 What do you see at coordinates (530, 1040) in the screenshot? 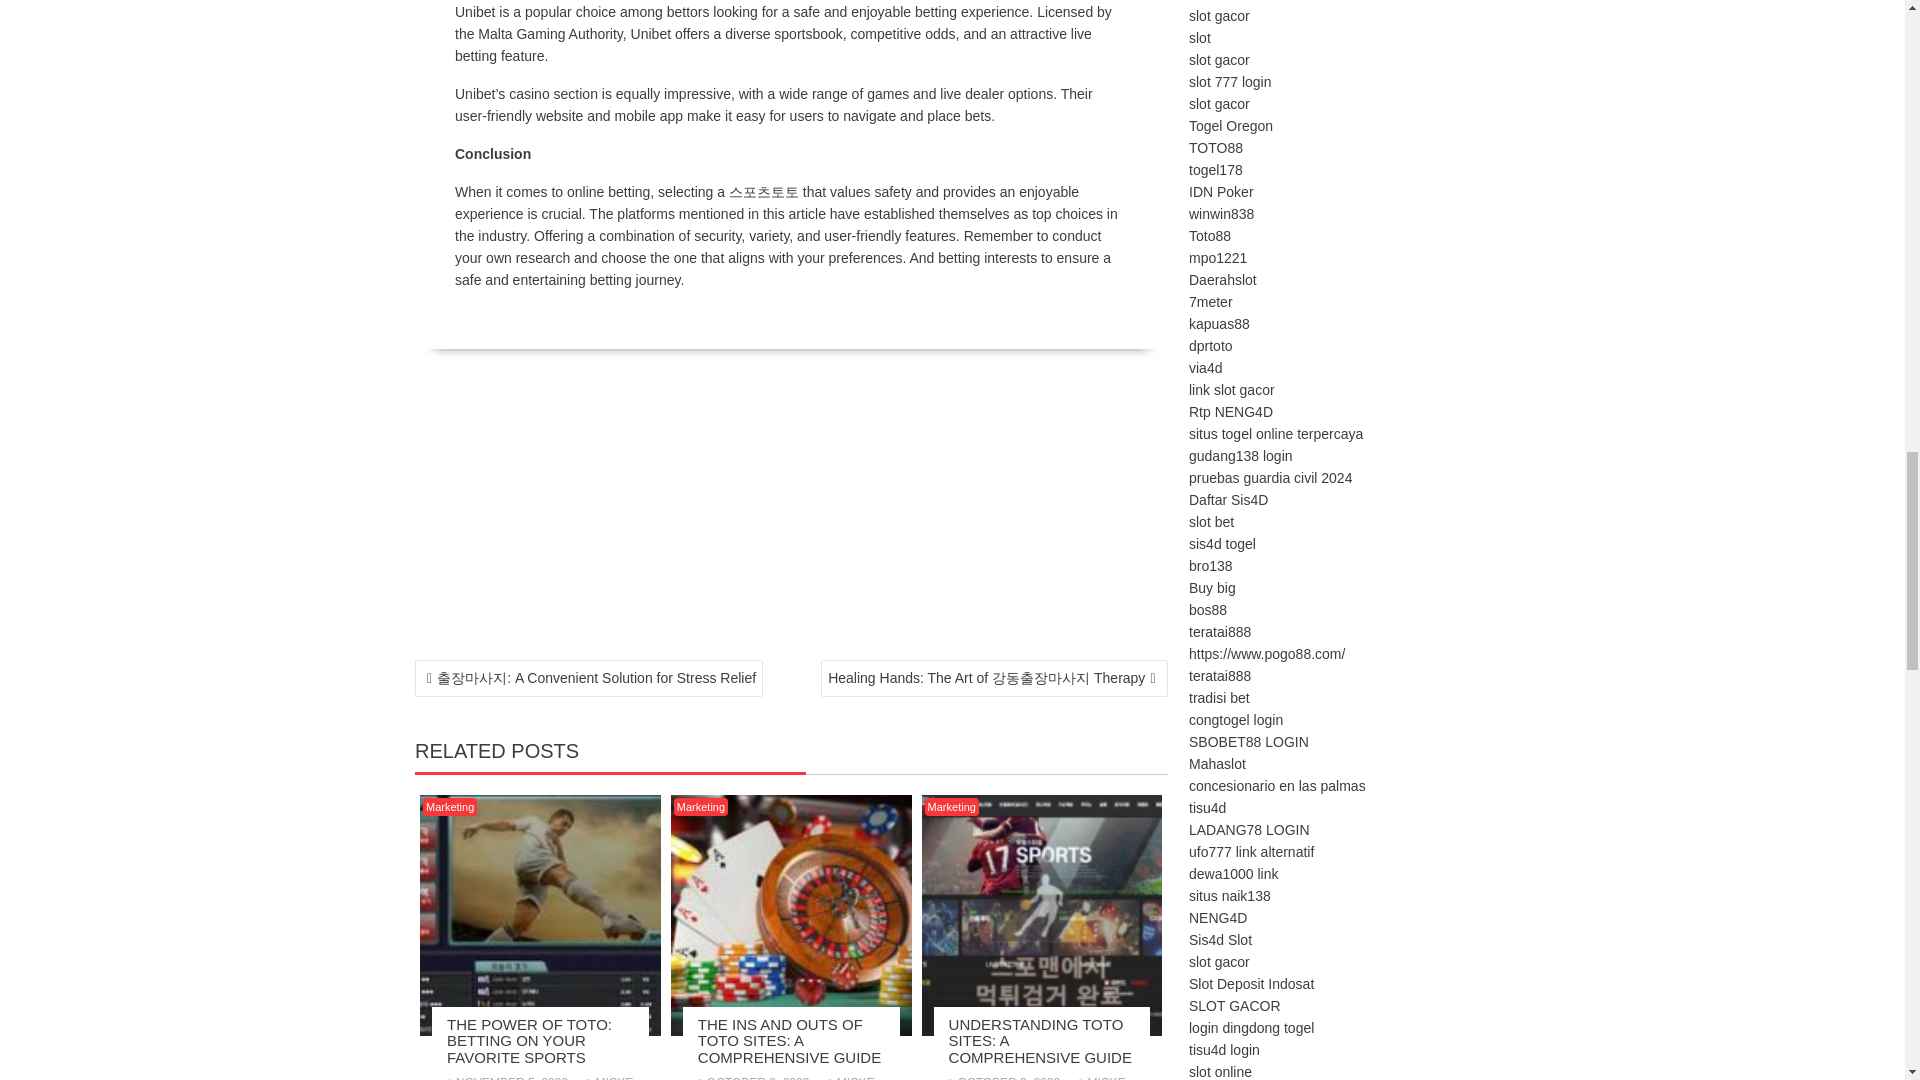
I see `THE POWER OF TOTO: BETTING ON YOUR FAVORITE SPORTS` at bounding box center [530, 1040].